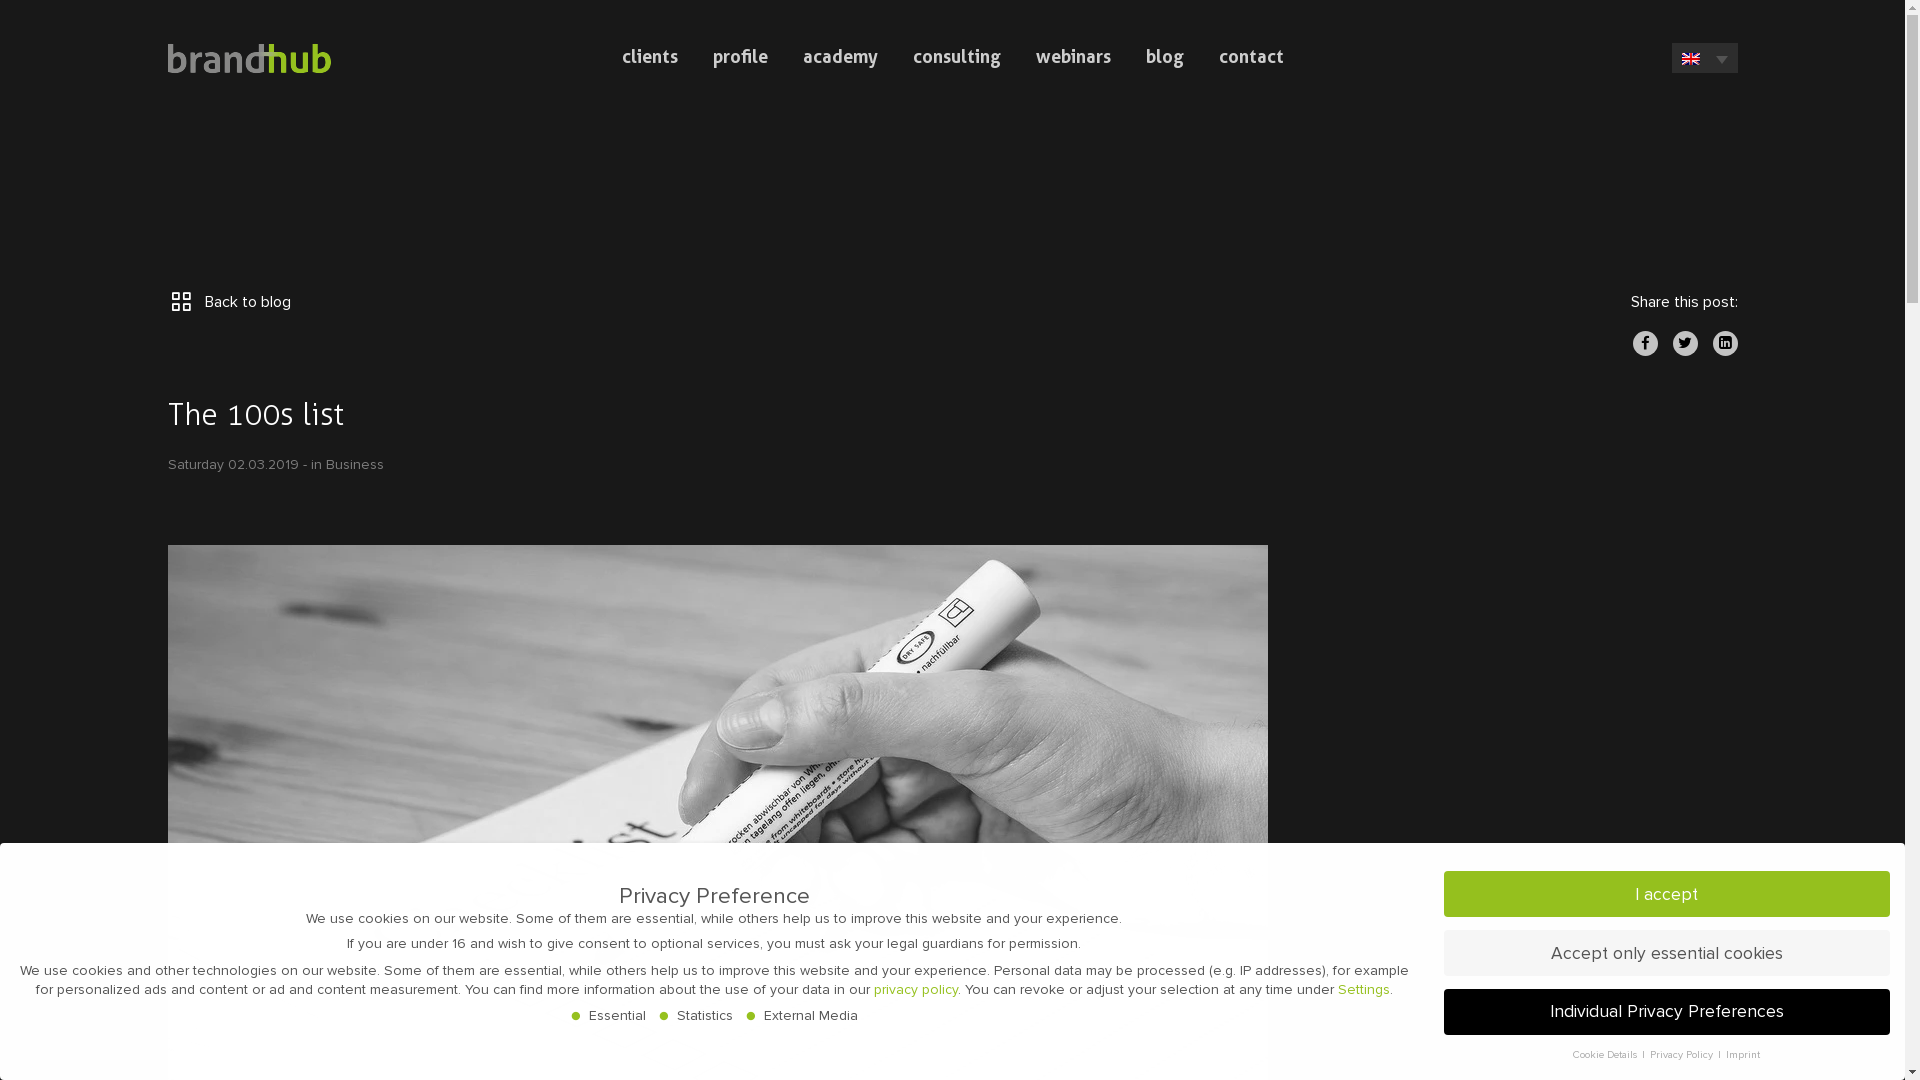 This screenshot has height=1080, width=1920. Describe the element at coordinates (1667, 894) in the screenshot. I see `I accept` at that location.